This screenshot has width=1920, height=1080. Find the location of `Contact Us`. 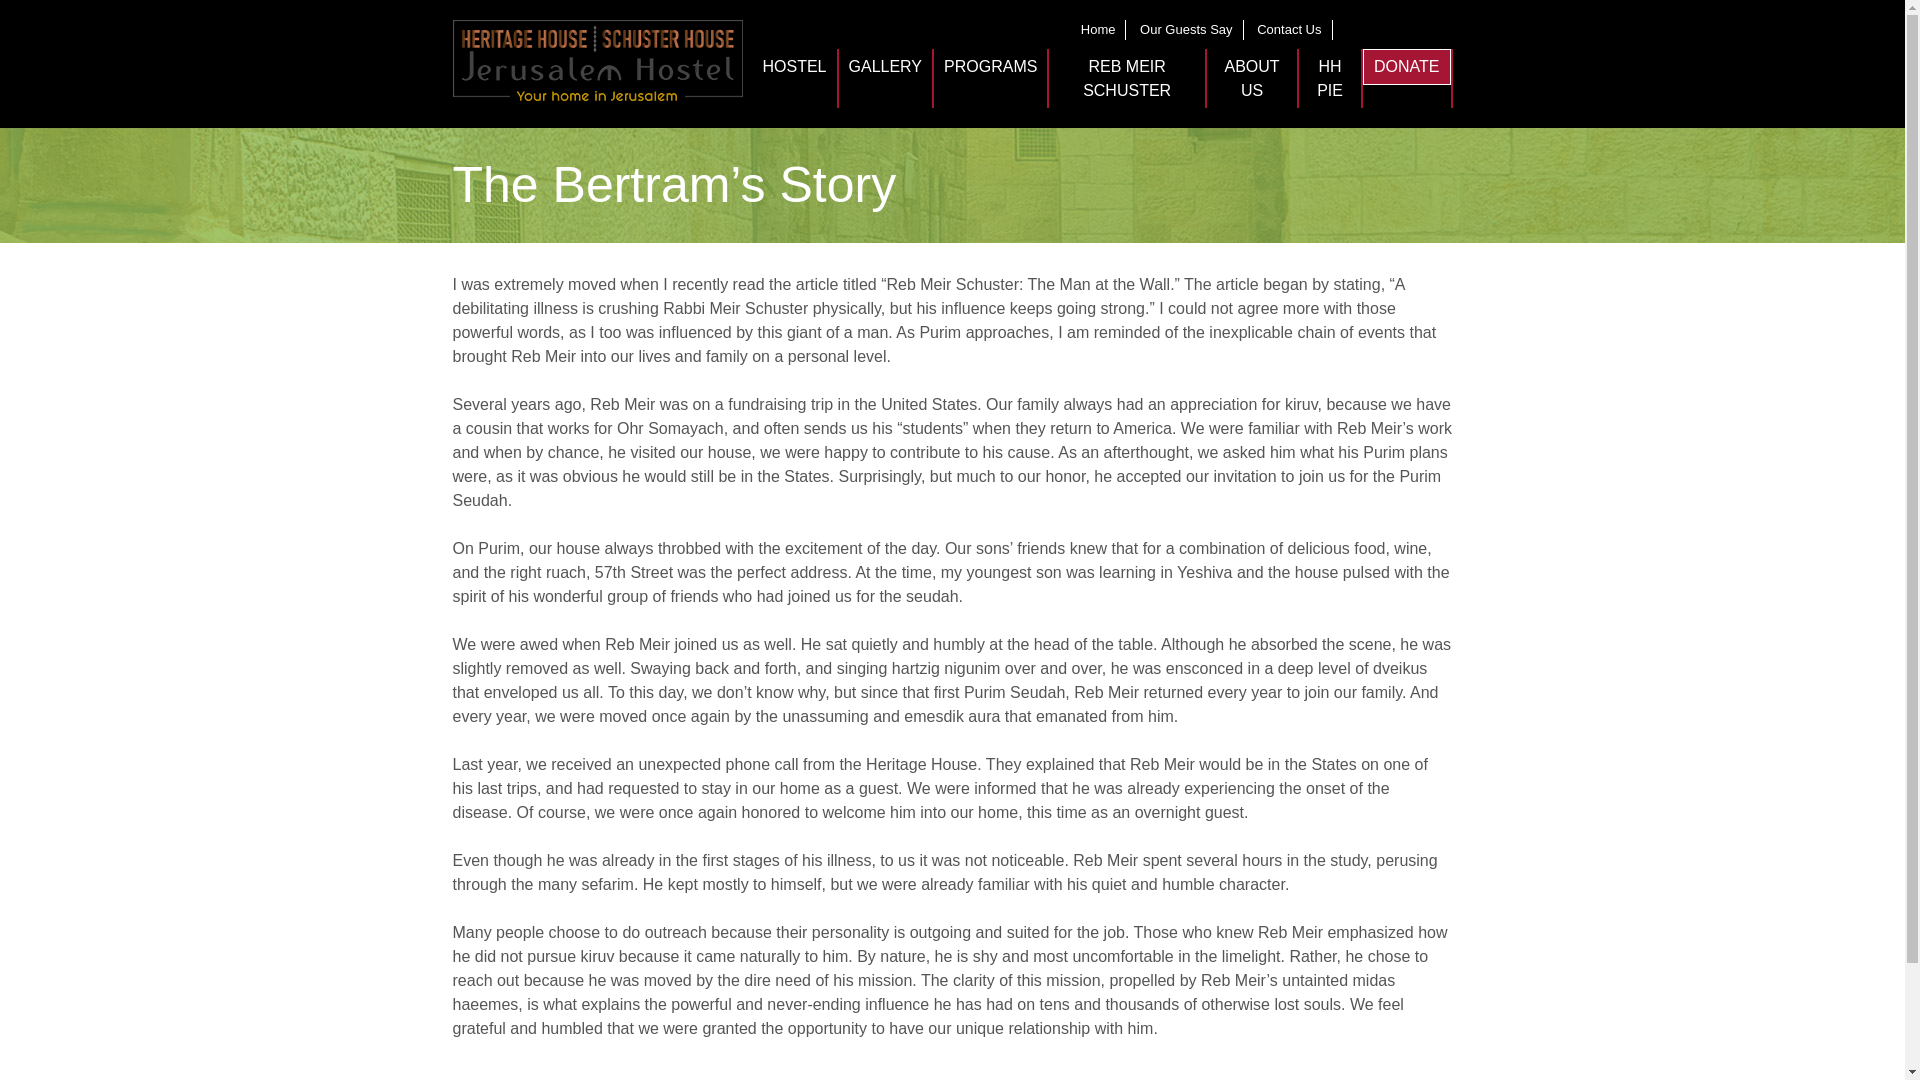

Contact Us is located at coordinates (1288, 28).